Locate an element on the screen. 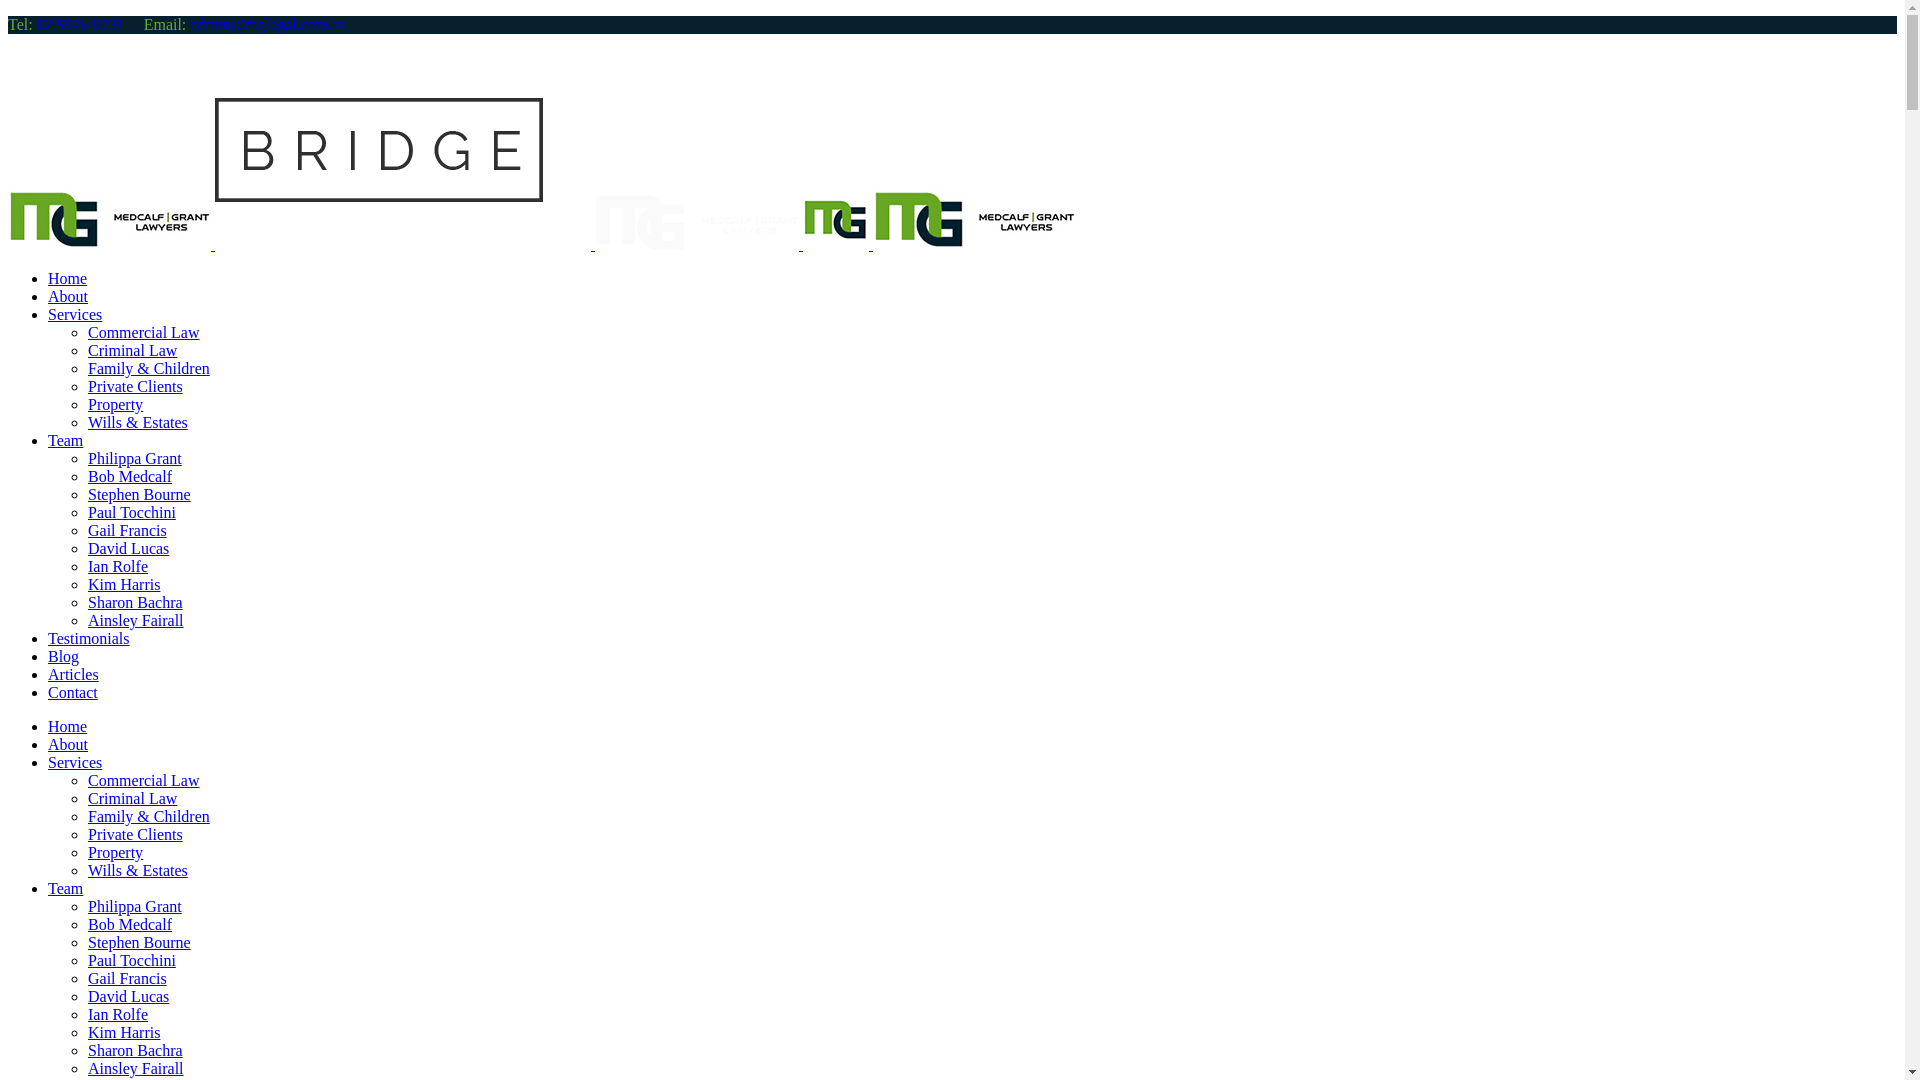  Paul Tocchini is located at coordinates (132, 960).